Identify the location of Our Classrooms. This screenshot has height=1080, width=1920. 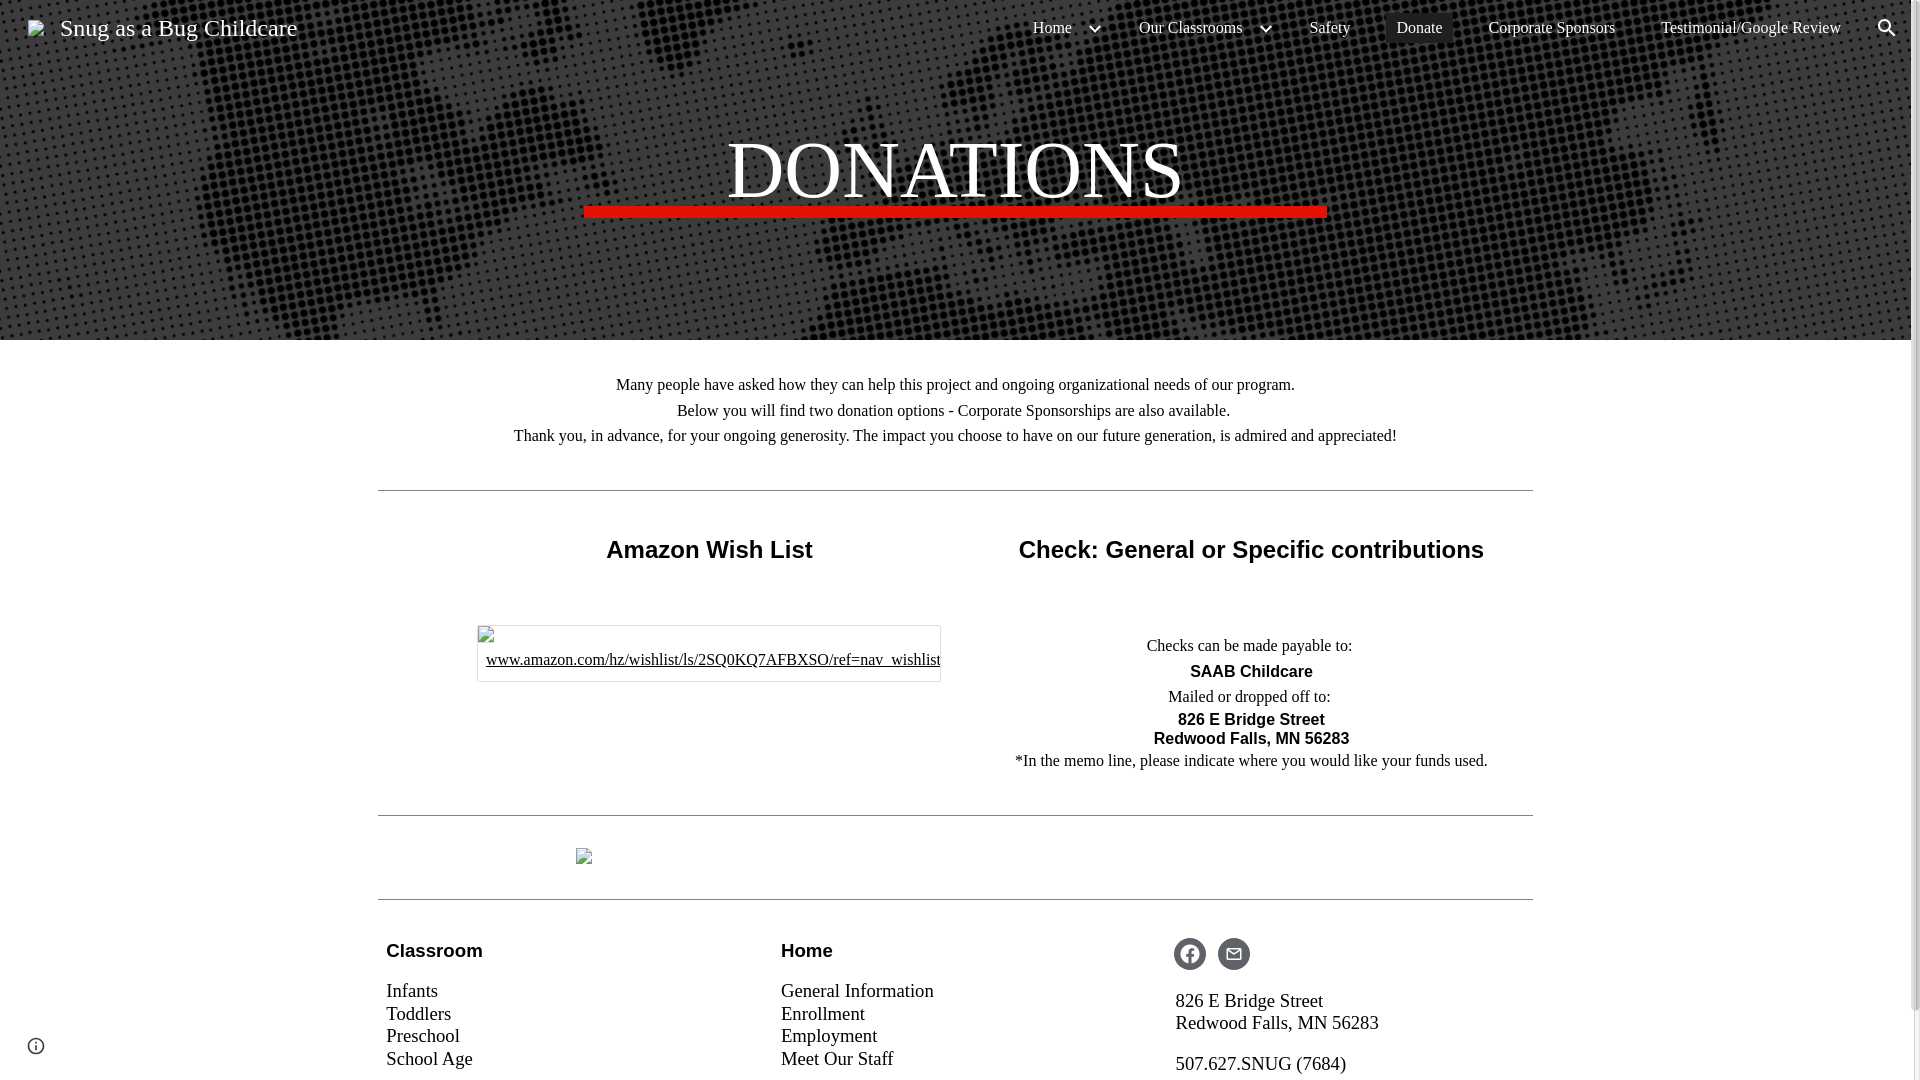
(1190, 28).